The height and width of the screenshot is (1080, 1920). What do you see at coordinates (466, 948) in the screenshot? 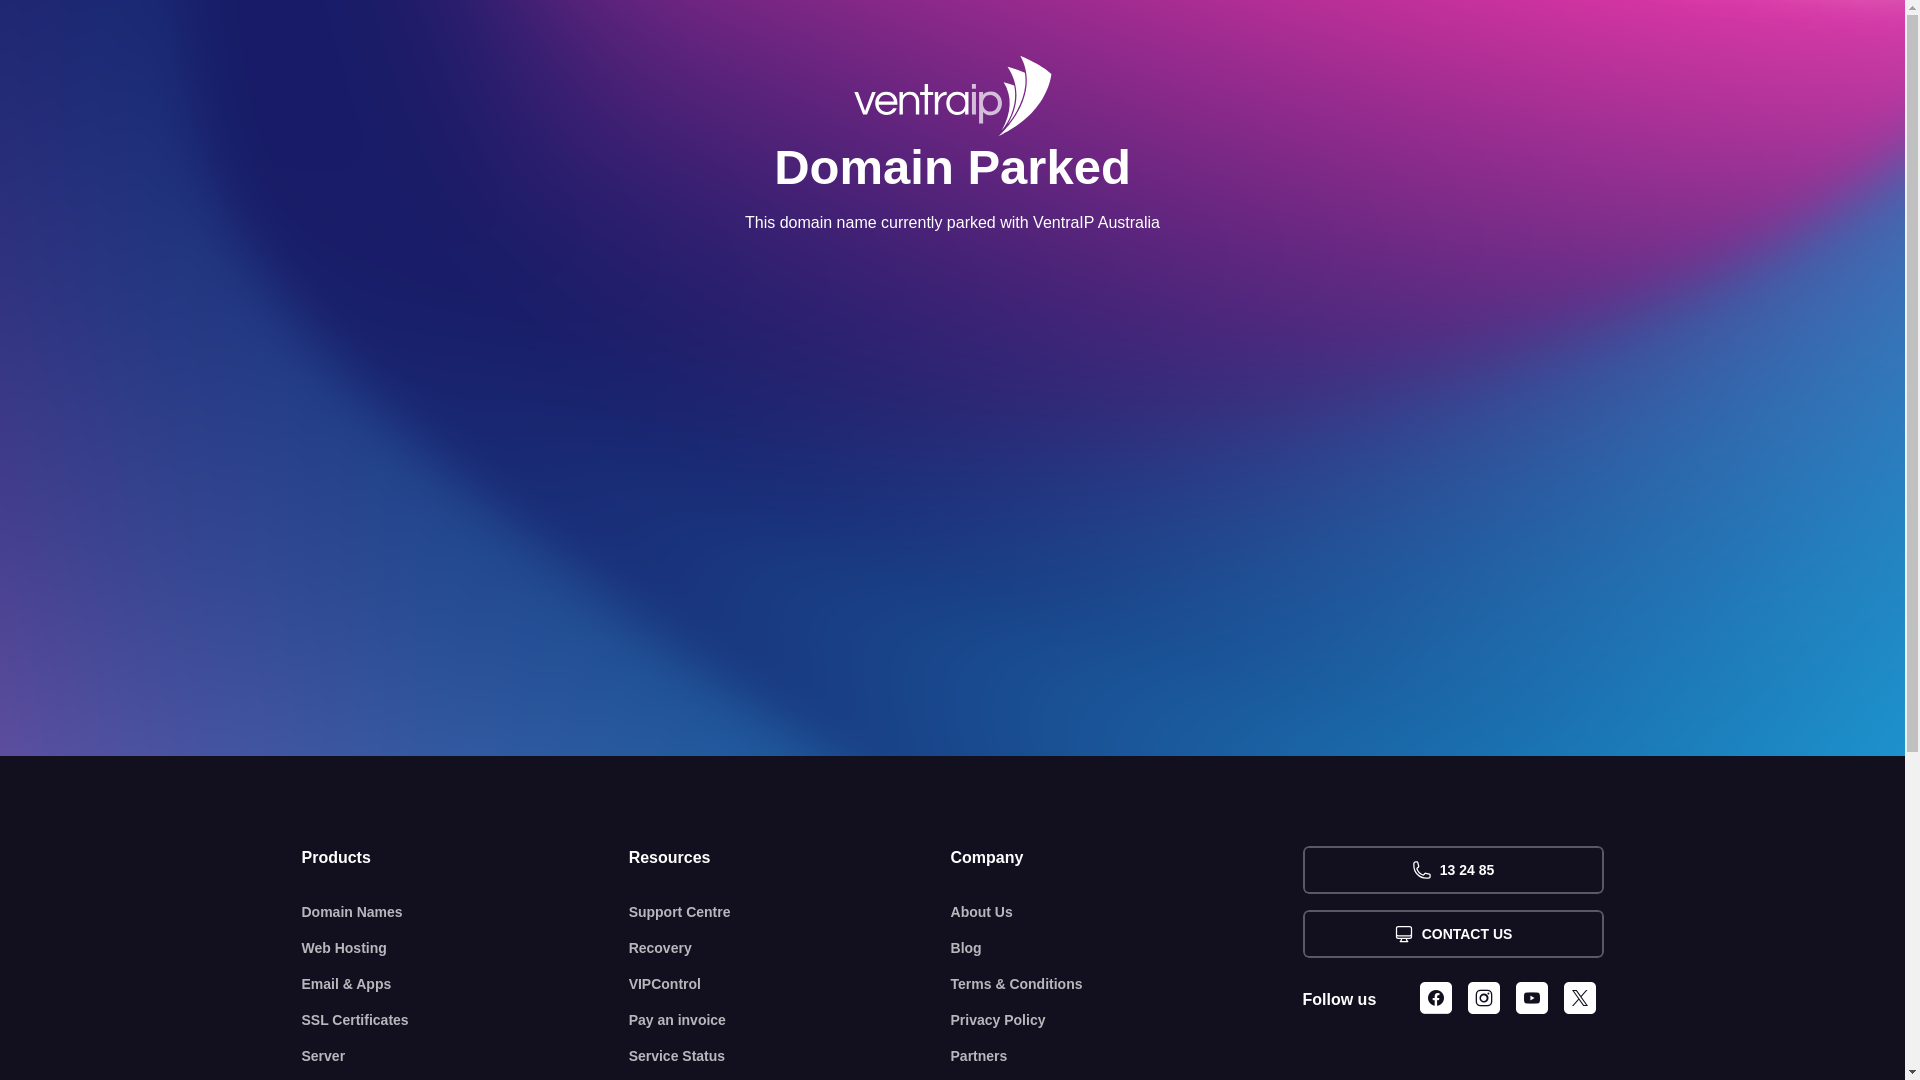
I see `Web Hosting` at bounding box center [466, 948].